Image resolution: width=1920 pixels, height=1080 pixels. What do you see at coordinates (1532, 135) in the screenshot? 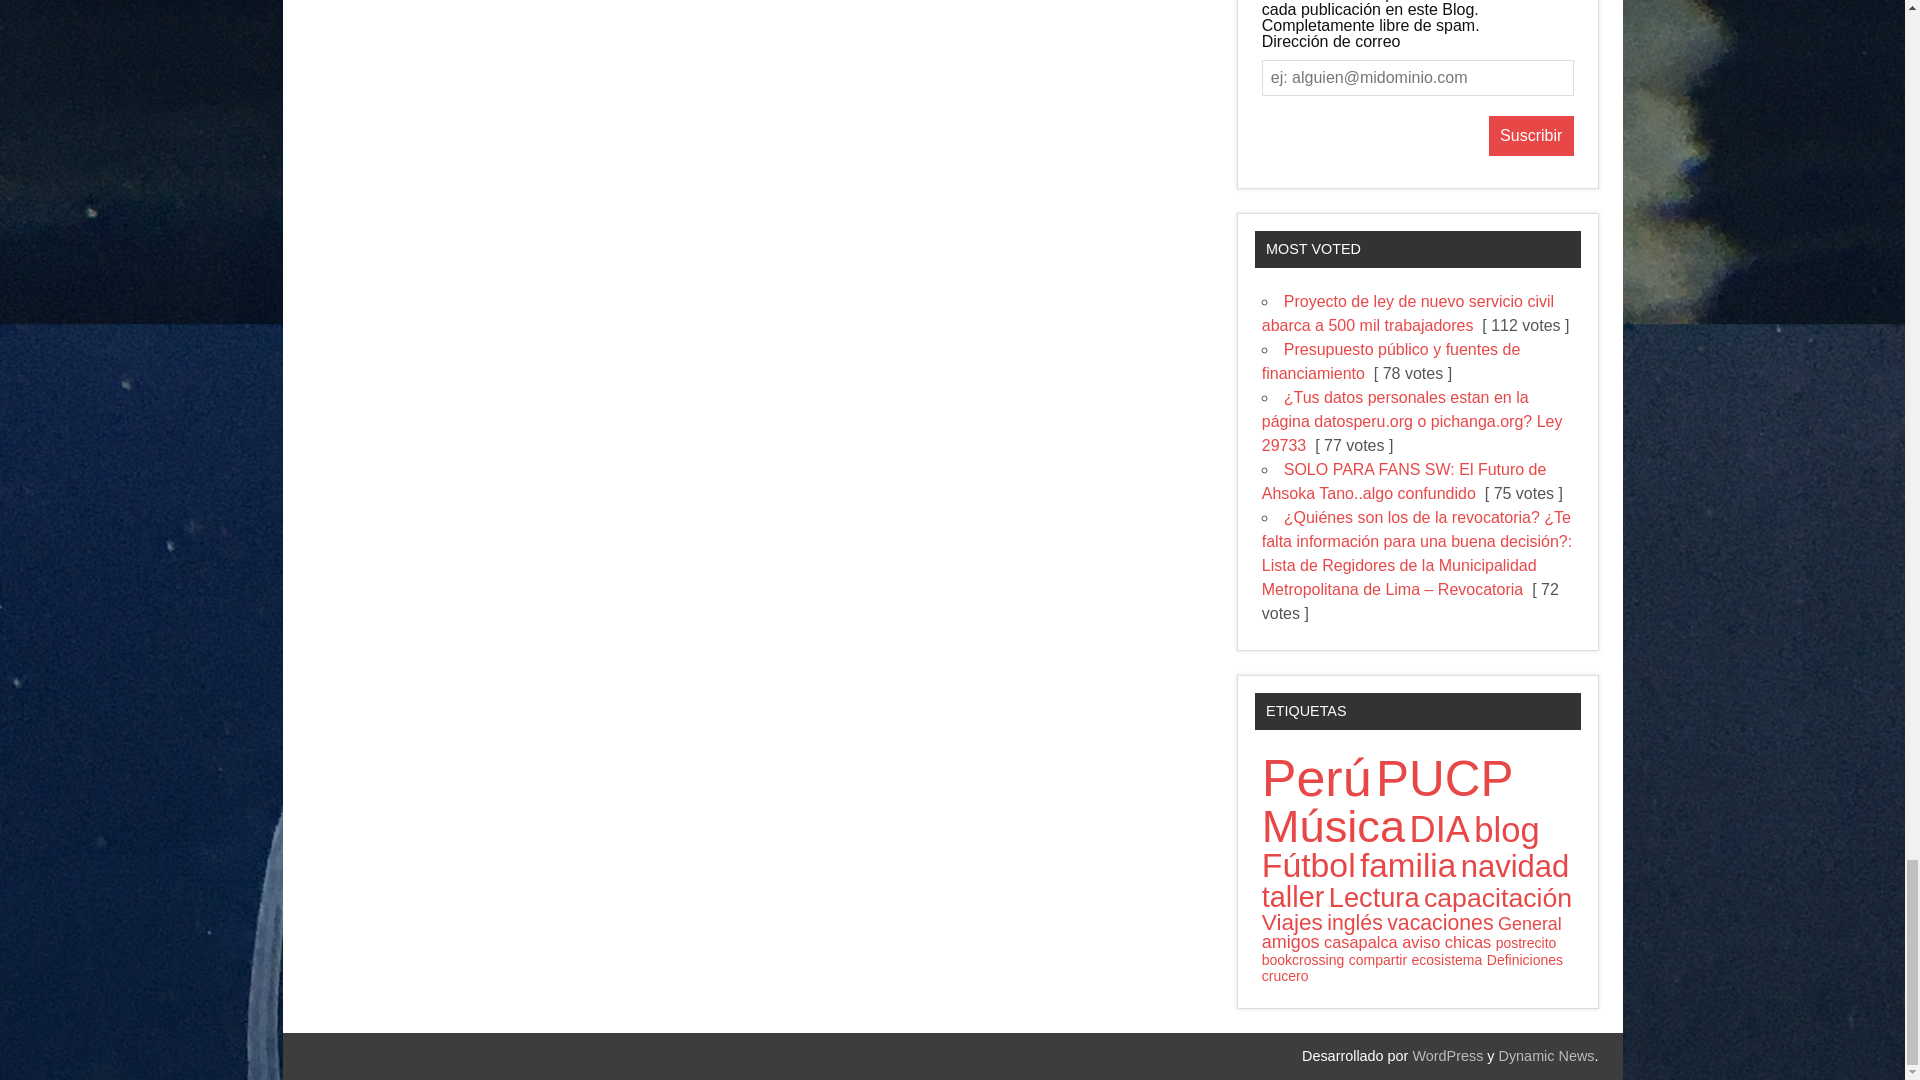
I see `Suscribir` at bounding box center [1532, 135].